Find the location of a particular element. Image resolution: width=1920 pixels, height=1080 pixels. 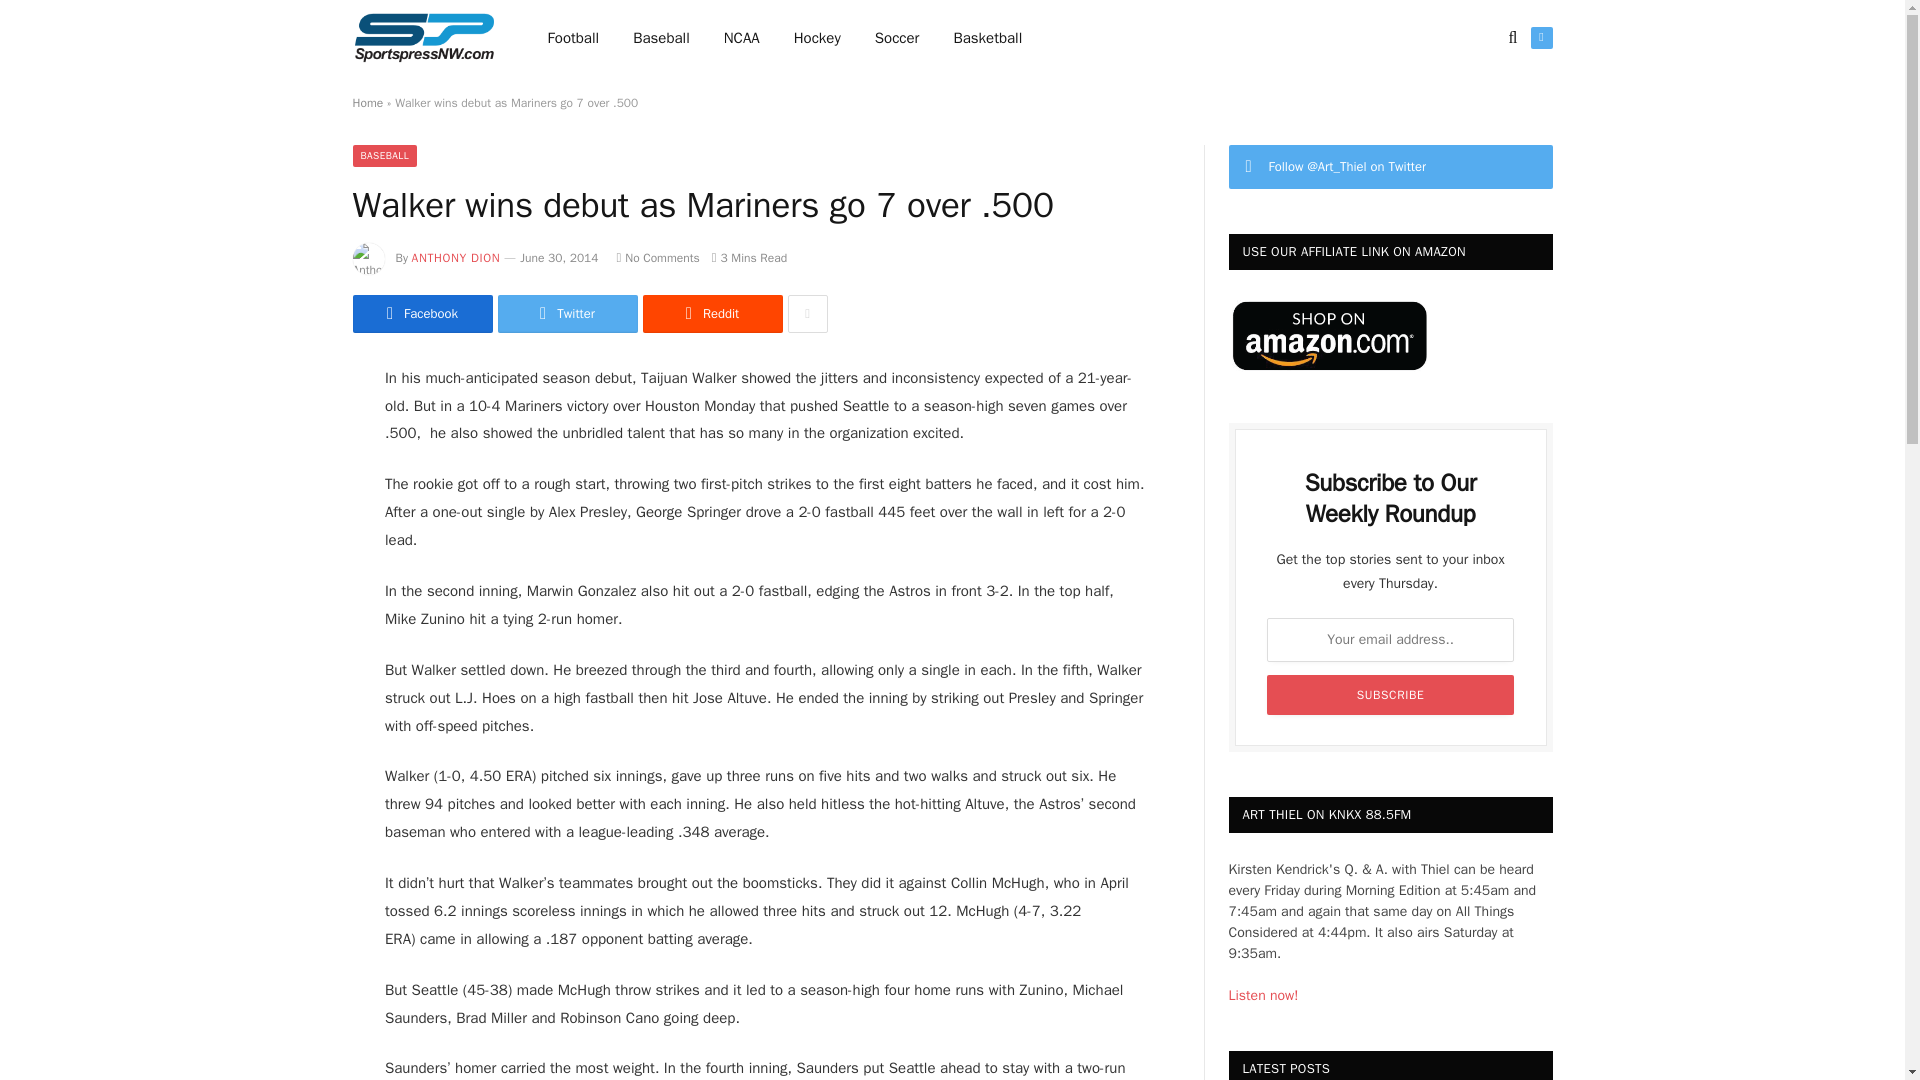

Football is located at coordinates (574, 38).